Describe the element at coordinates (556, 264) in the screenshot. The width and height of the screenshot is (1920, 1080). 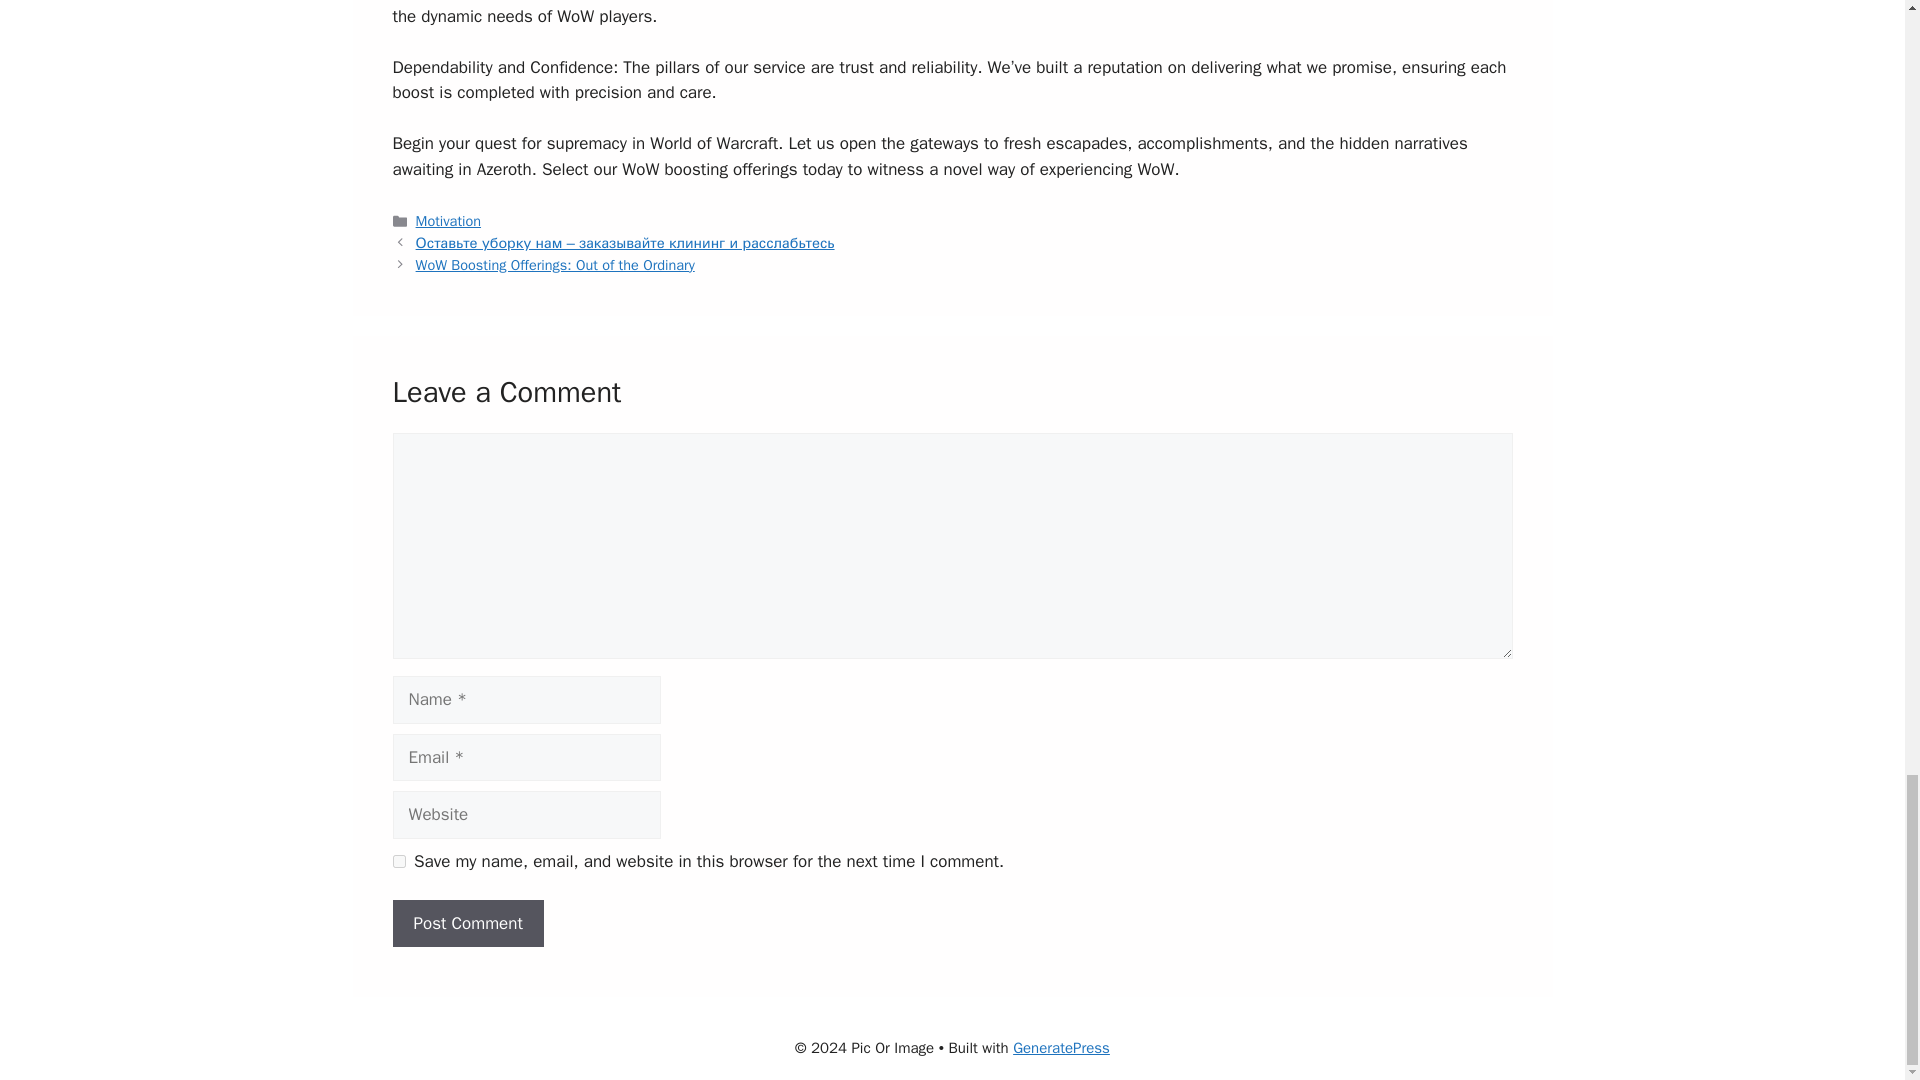
I see `WoW Boosting Offerings: Out of the Ordinary` at that location.